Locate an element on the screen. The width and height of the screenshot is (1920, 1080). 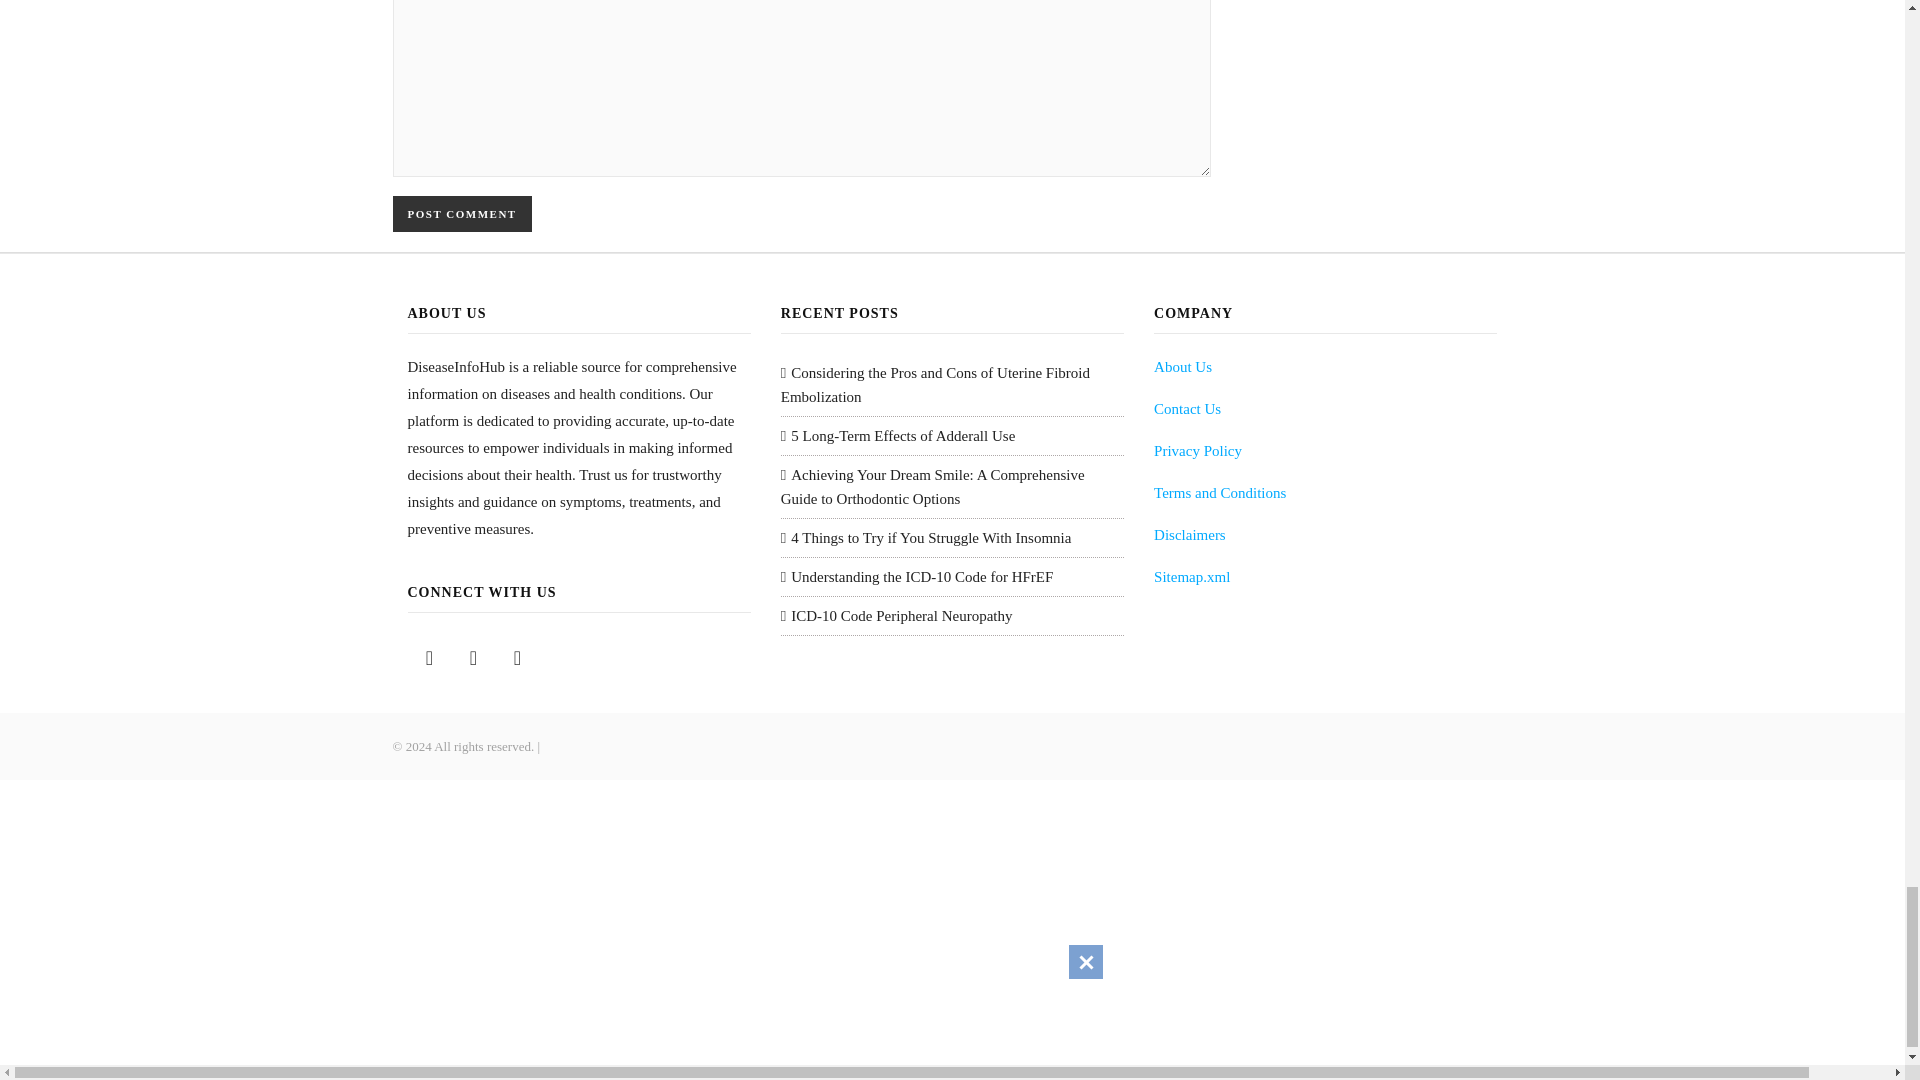
Social Media Icons is located at coordinates (517, 658).